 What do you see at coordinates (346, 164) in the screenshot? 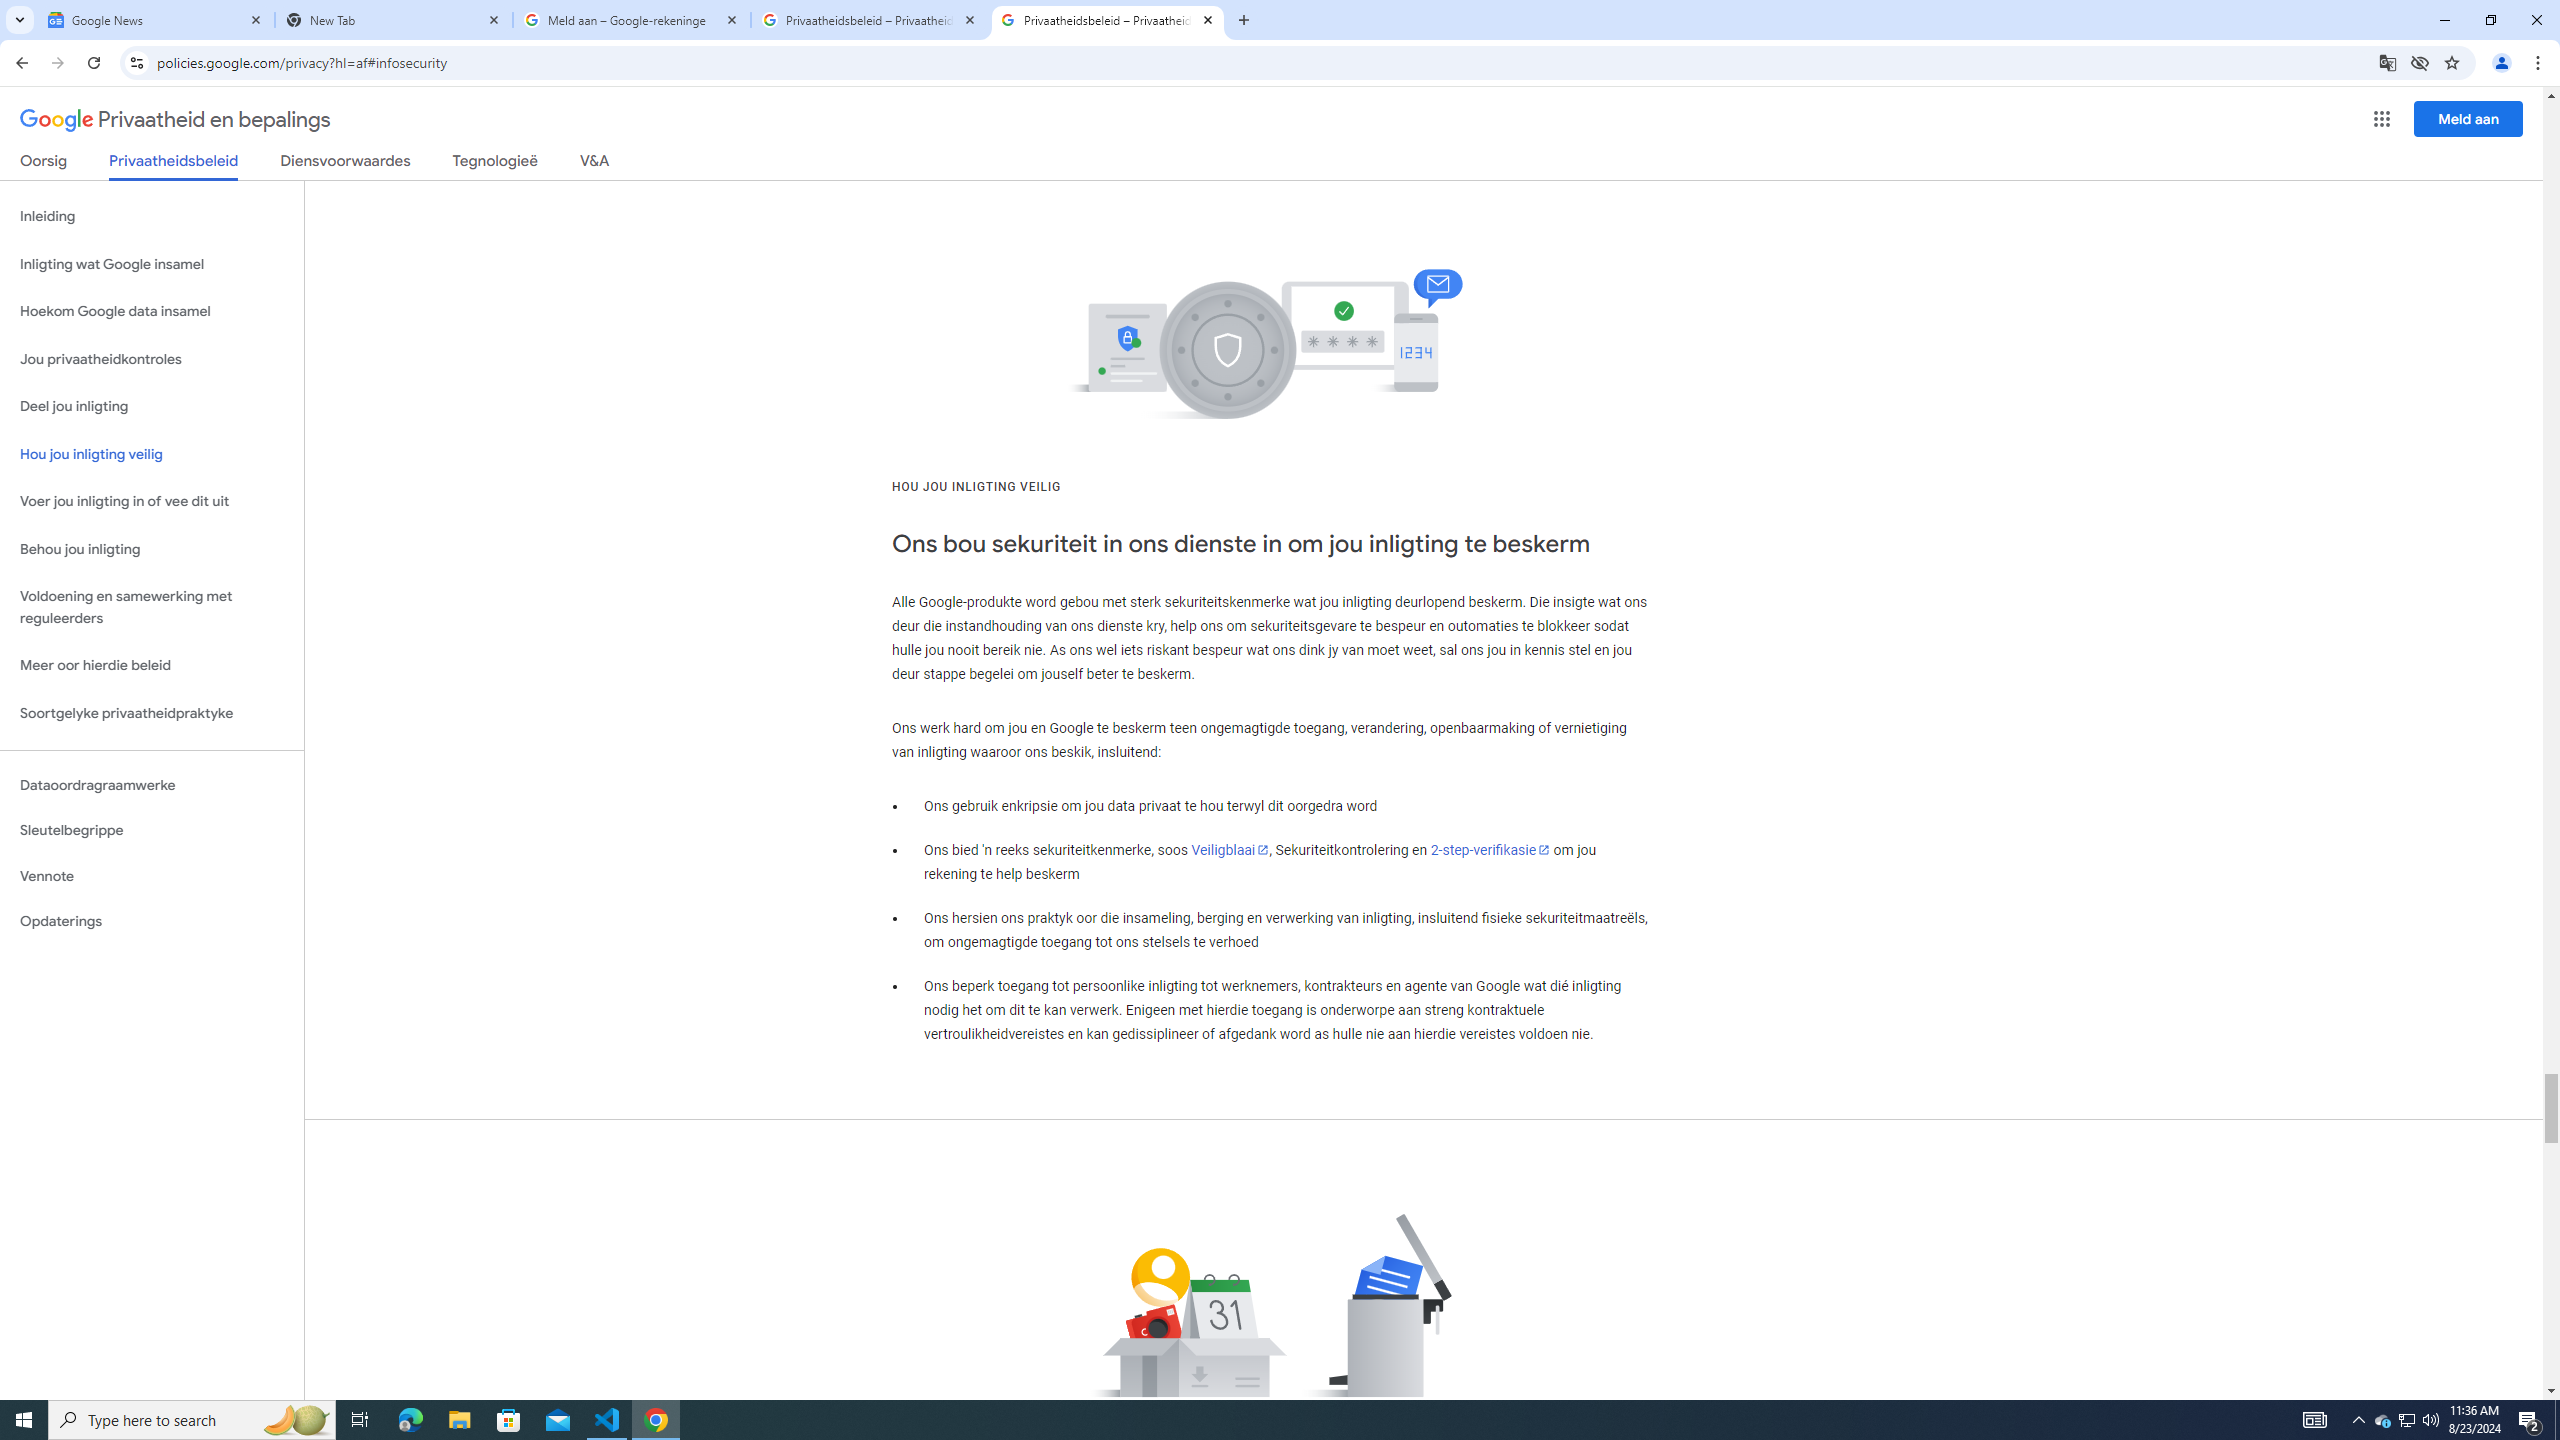
I see `Diensvoorwaardes` at bounding box center [346, 164].